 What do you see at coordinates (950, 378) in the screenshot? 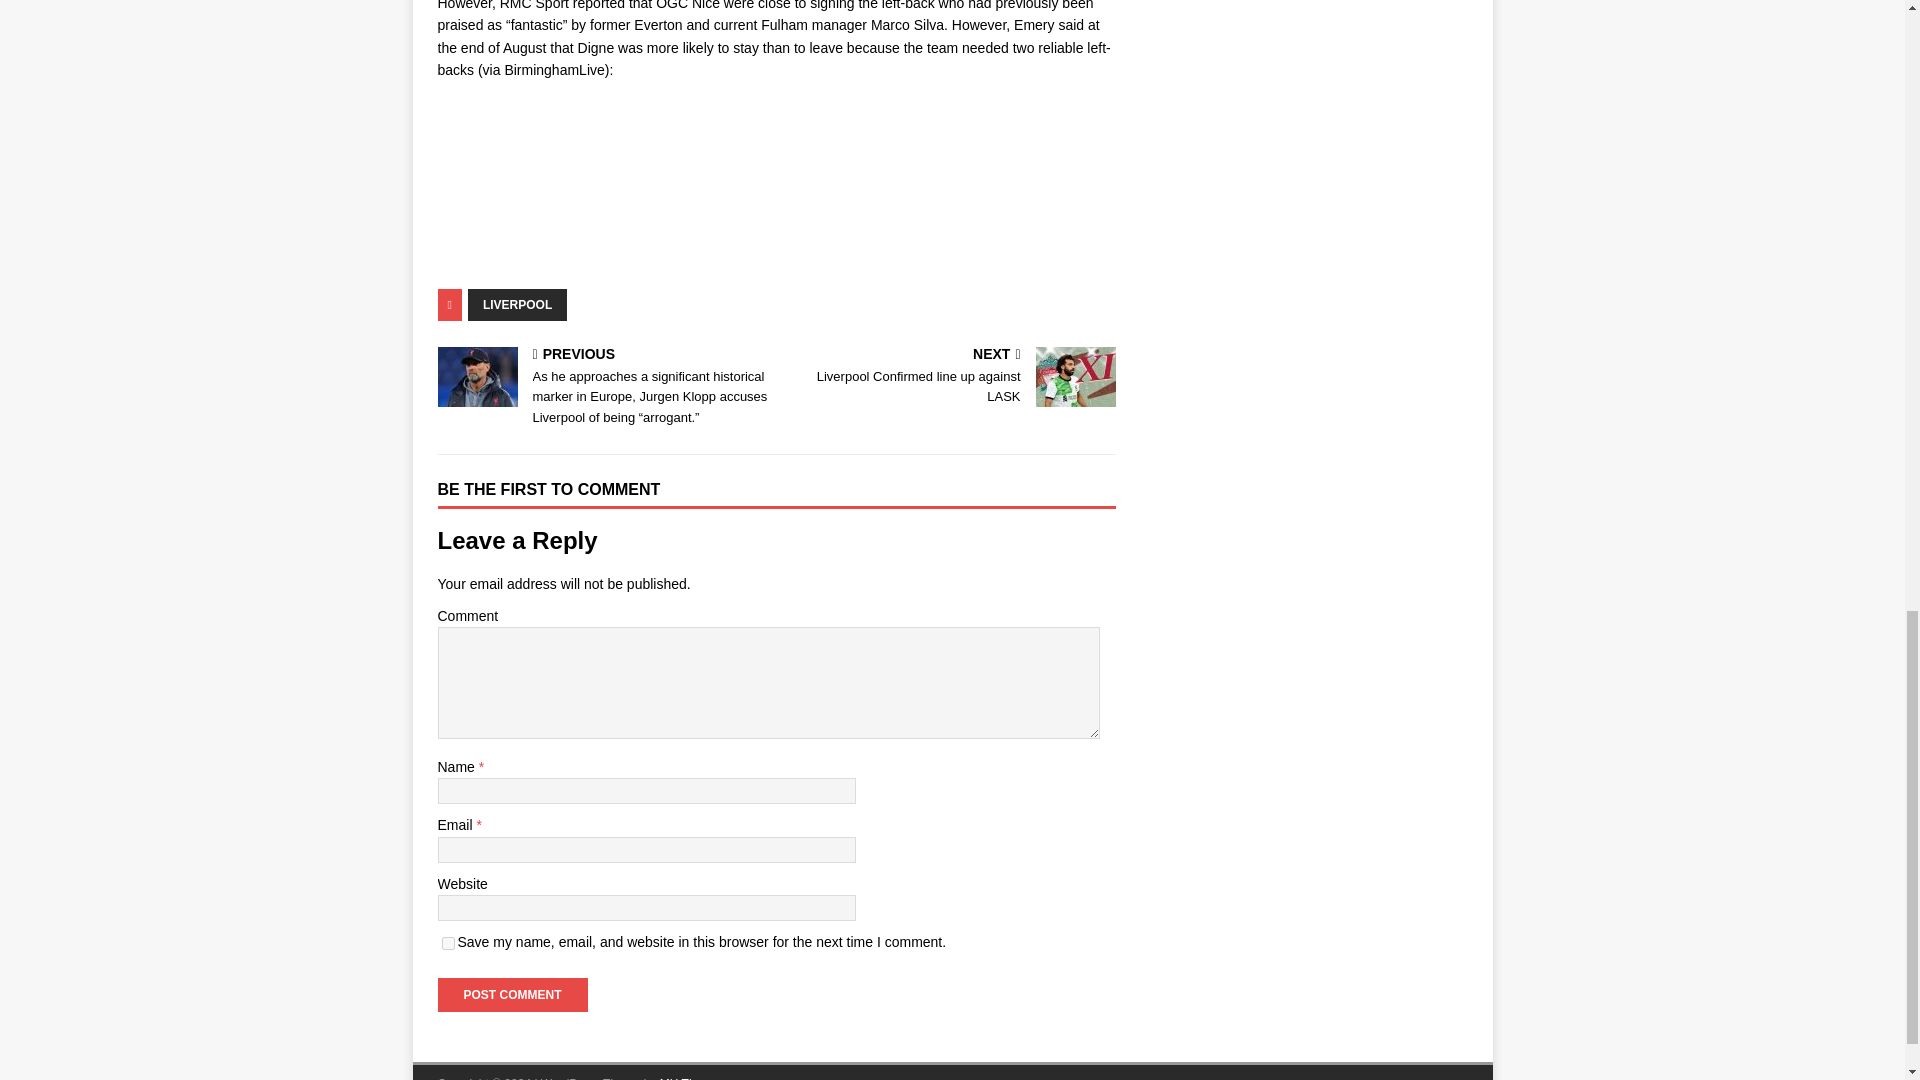
I see `Post Comment` at bounding box center [950, 378].